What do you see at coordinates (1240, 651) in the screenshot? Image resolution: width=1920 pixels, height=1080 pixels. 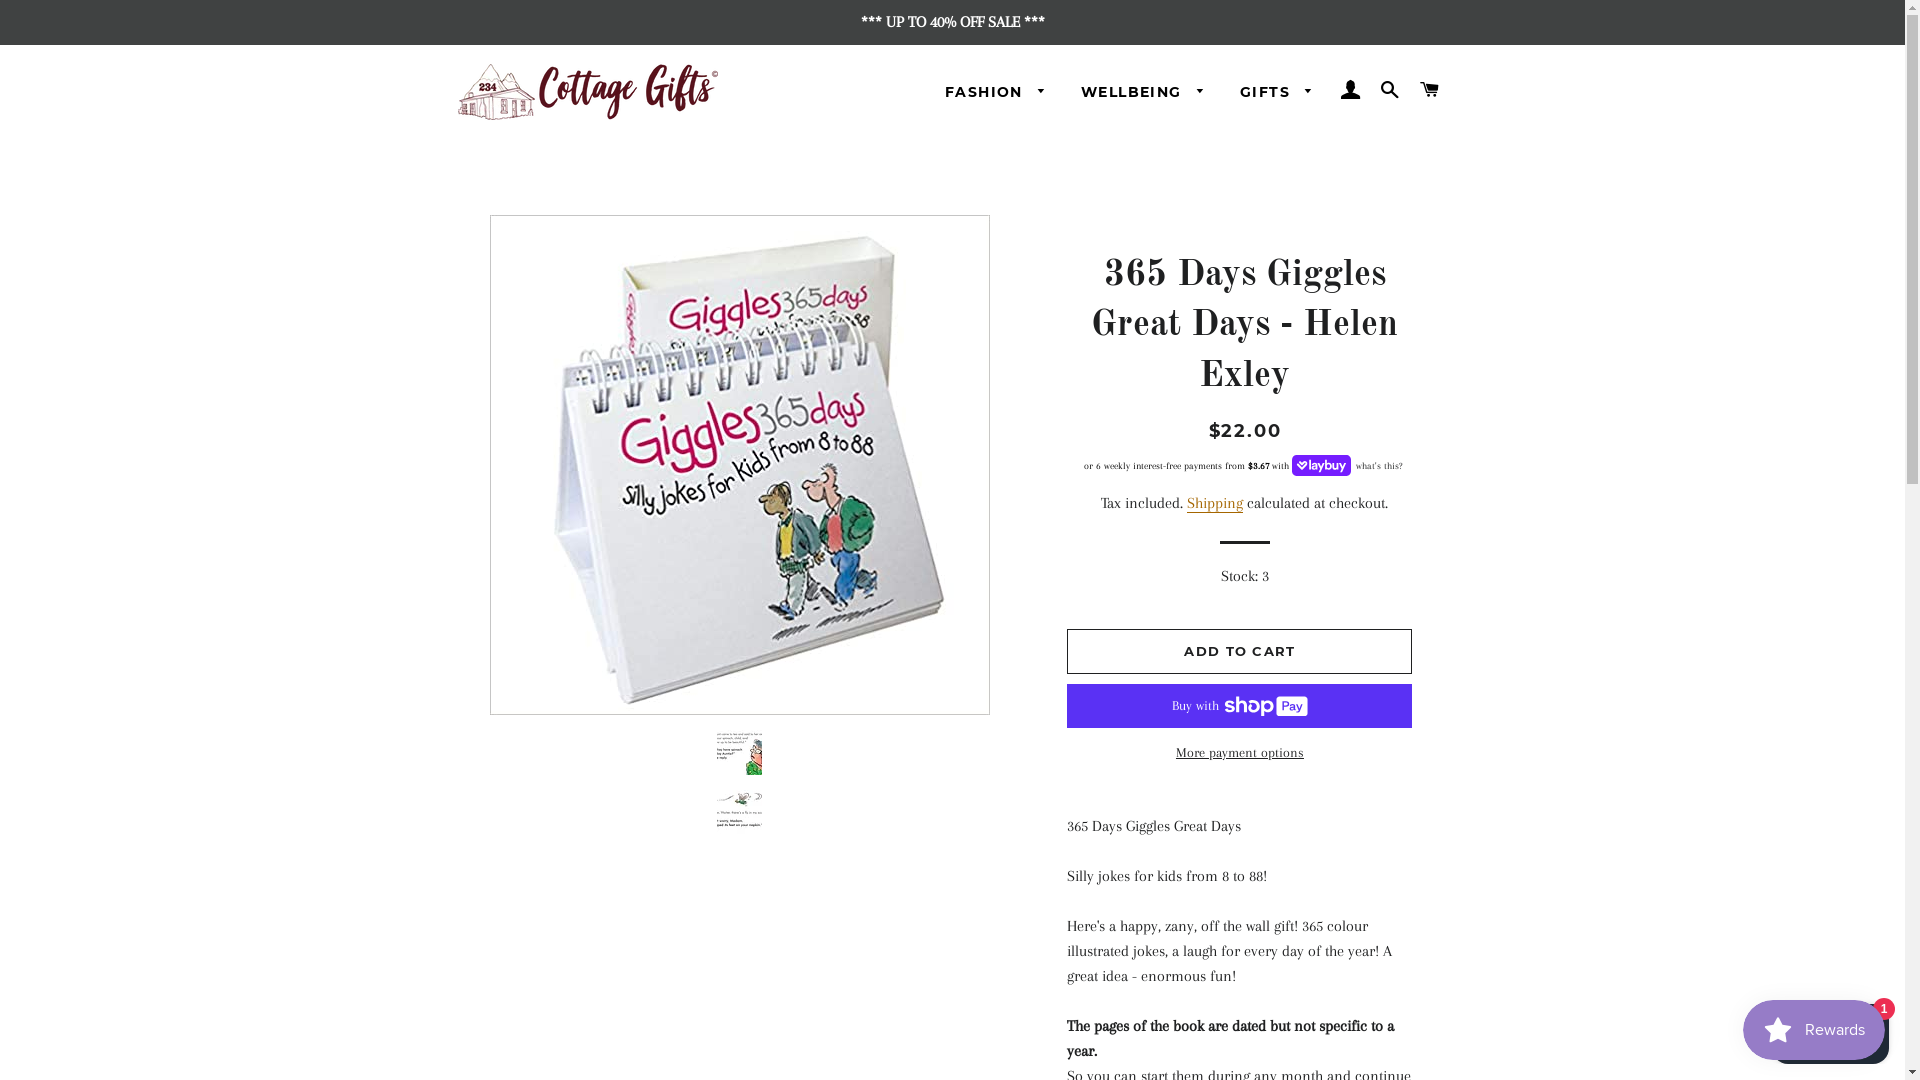 I see `ADD TO CART` at bounding box center [1240, 651].